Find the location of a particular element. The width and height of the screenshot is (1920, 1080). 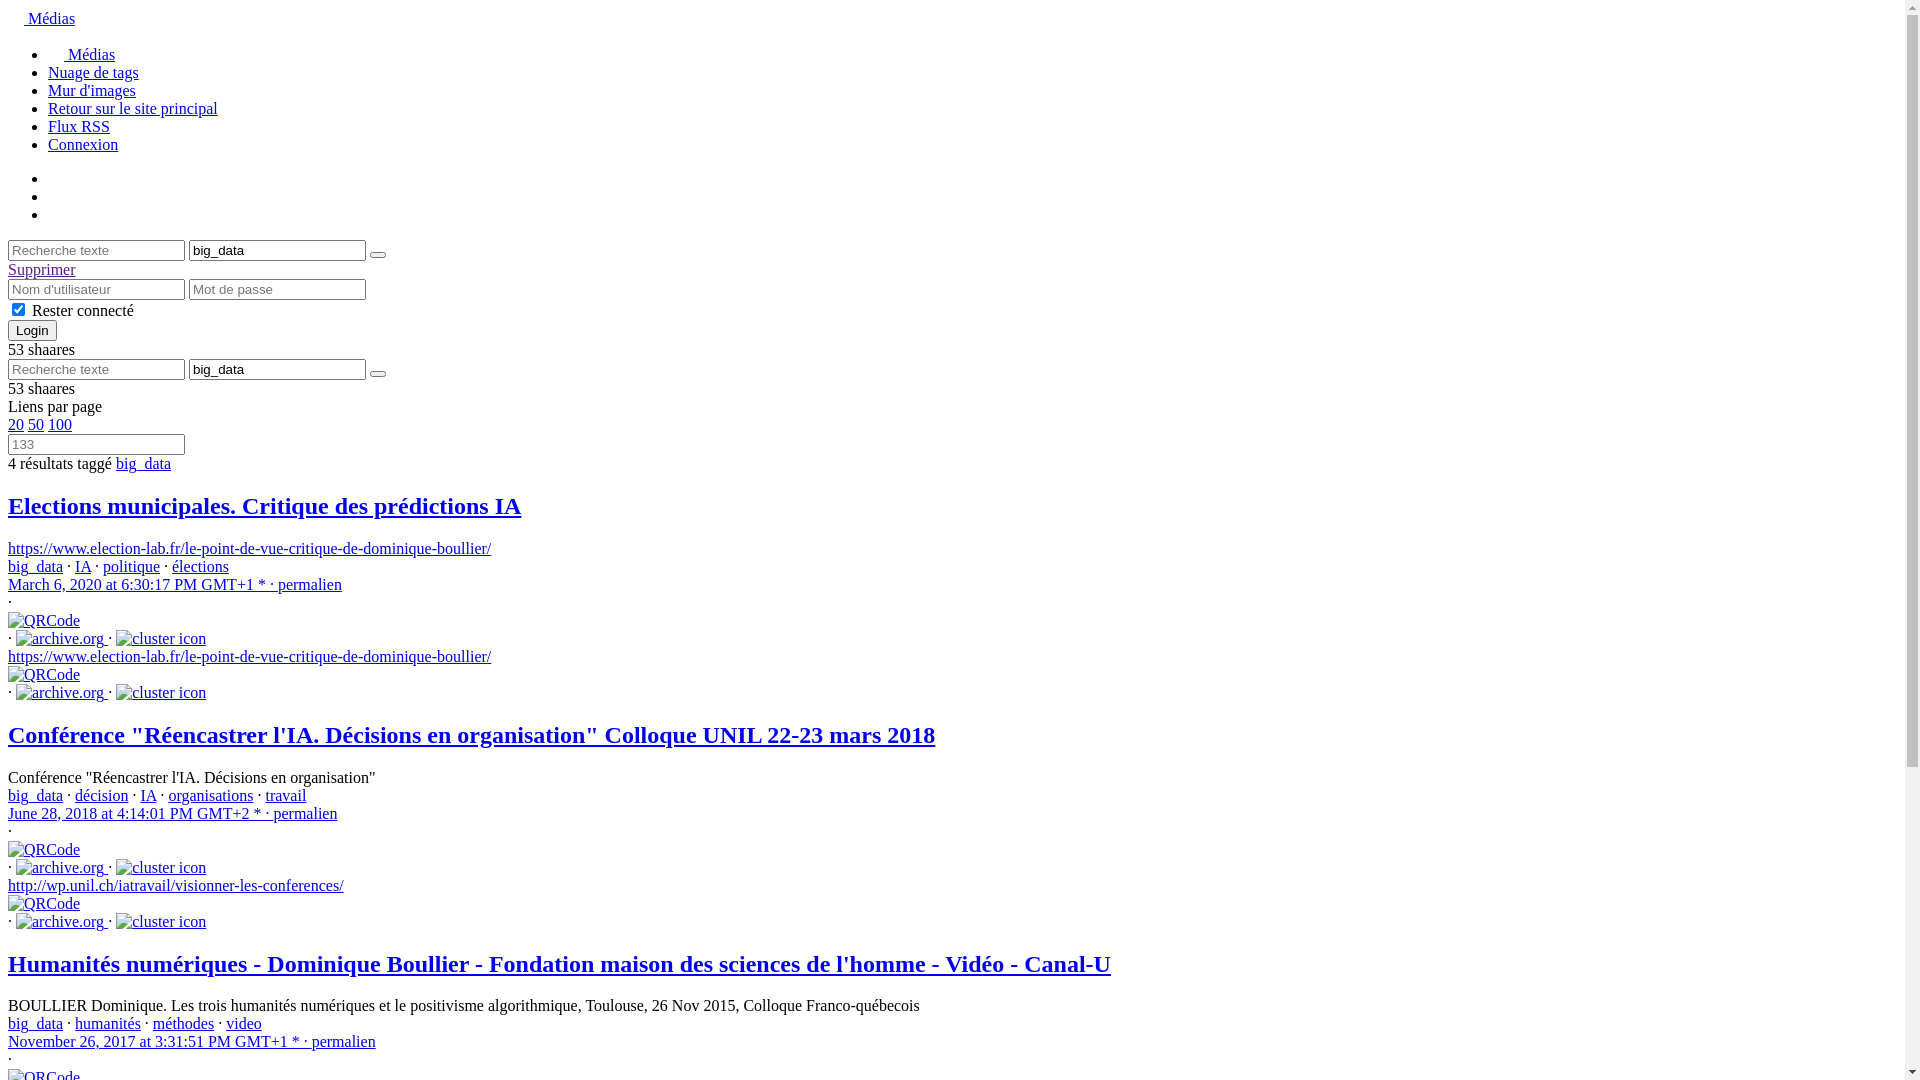

video is located at coordinates (244, 1024).